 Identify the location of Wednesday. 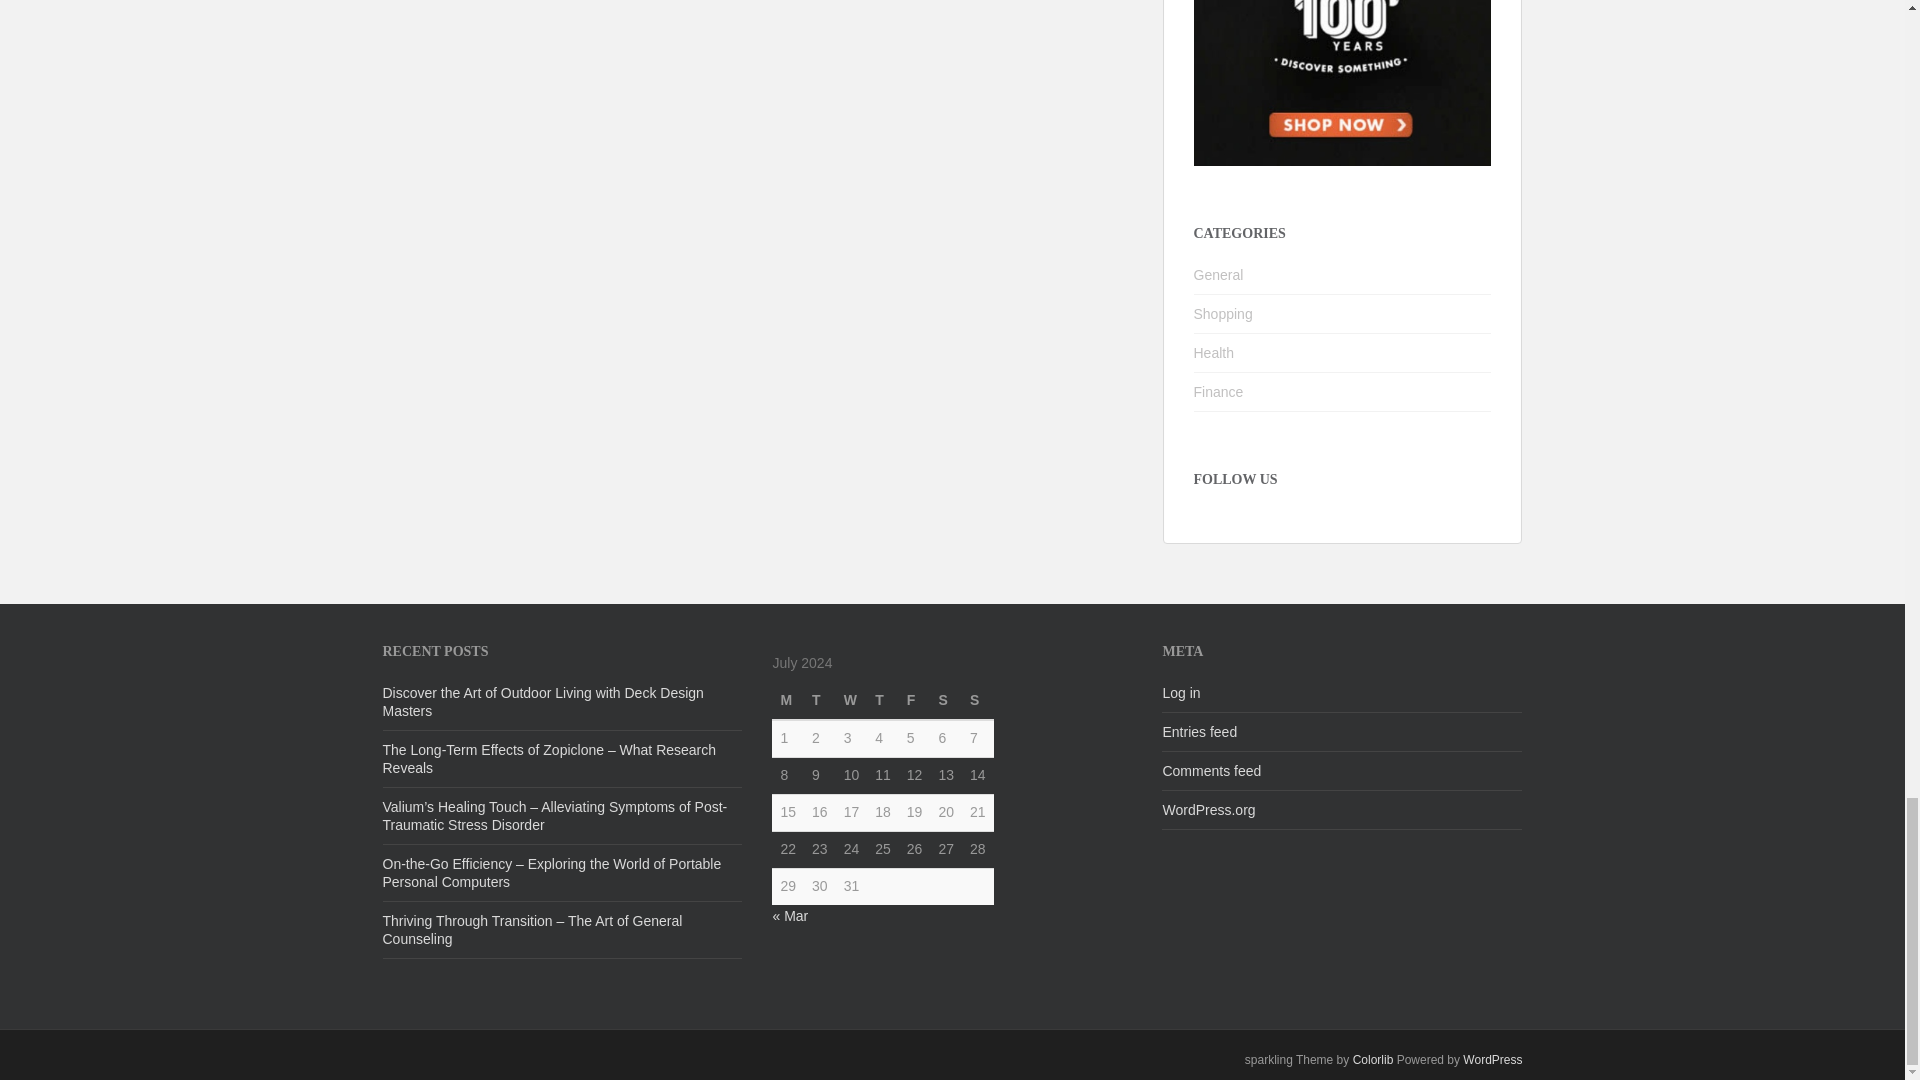
(851, 701).